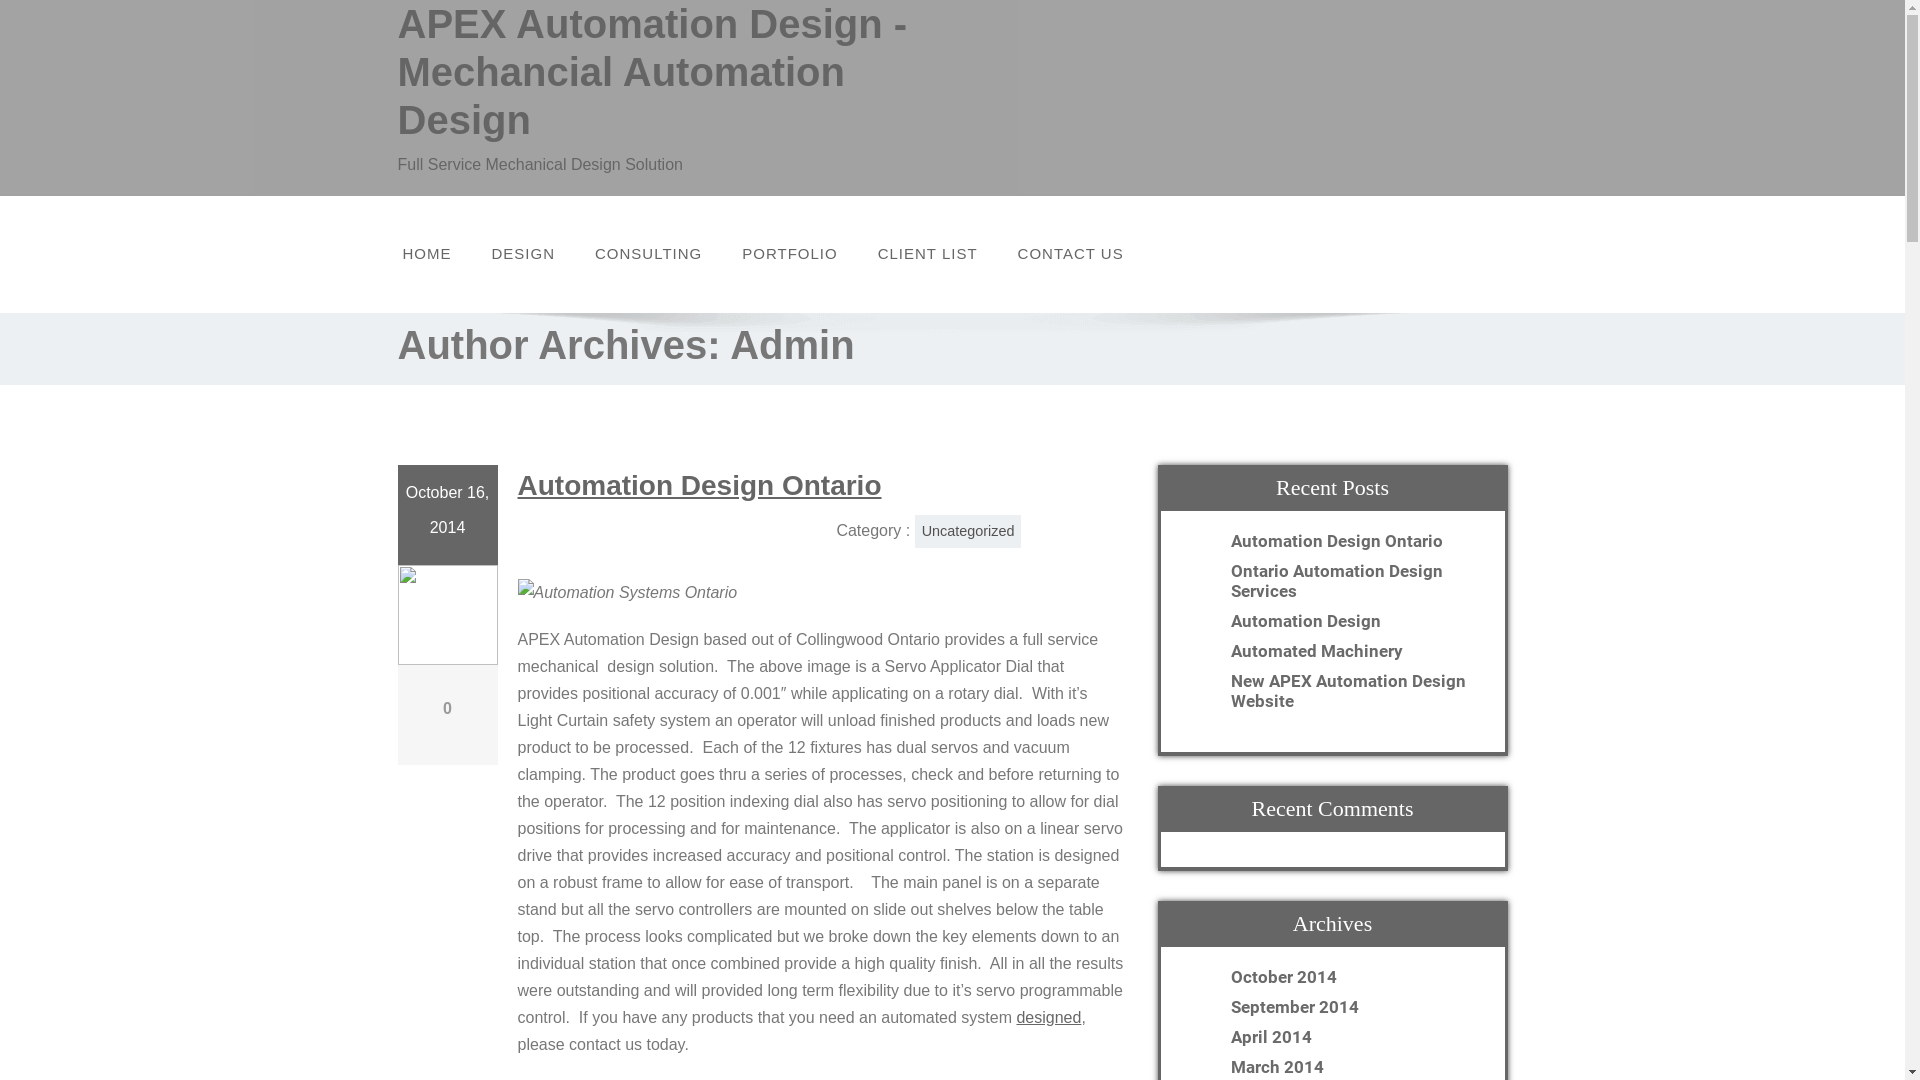 The height and width of the screenshot is (1080, 1920). I want to click on 0, so click(448, 708).